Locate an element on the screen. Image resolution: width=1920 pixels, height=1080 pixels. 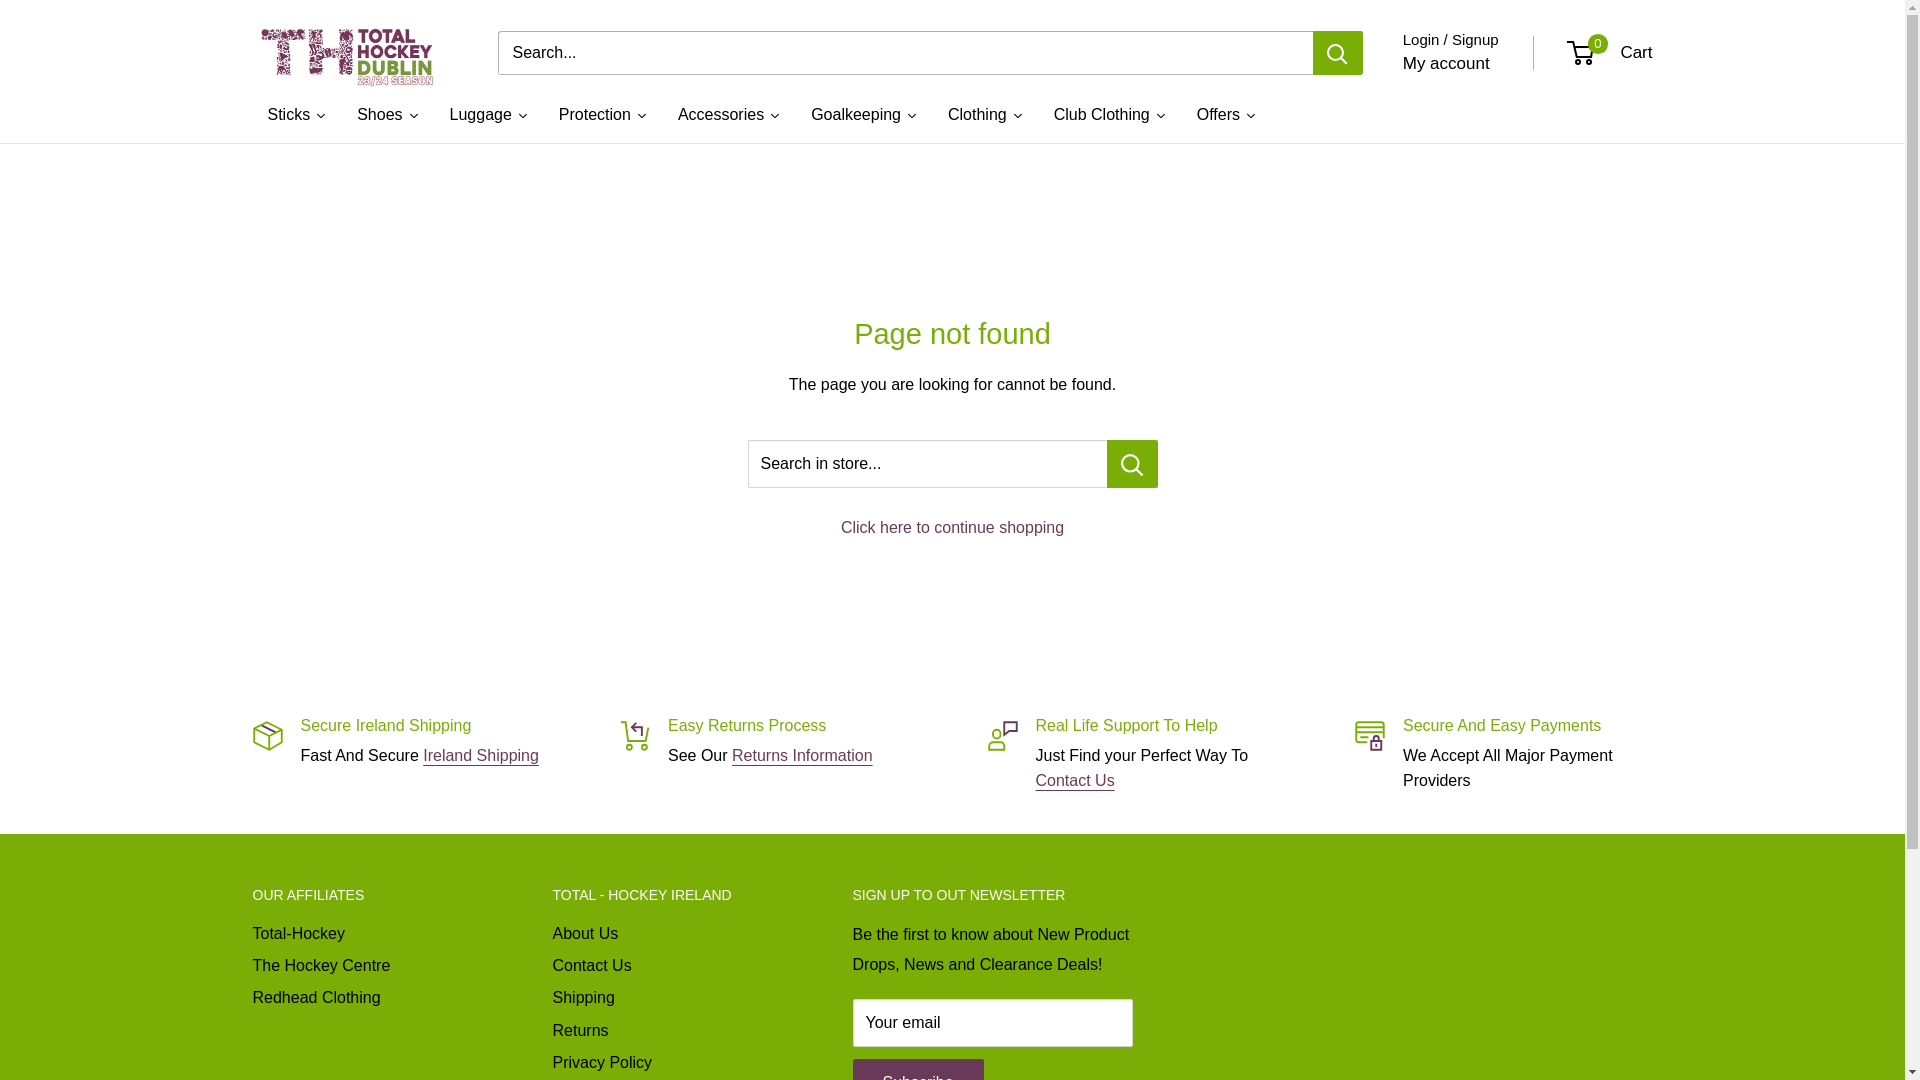
Luggage is located at coordinates (489, 114).